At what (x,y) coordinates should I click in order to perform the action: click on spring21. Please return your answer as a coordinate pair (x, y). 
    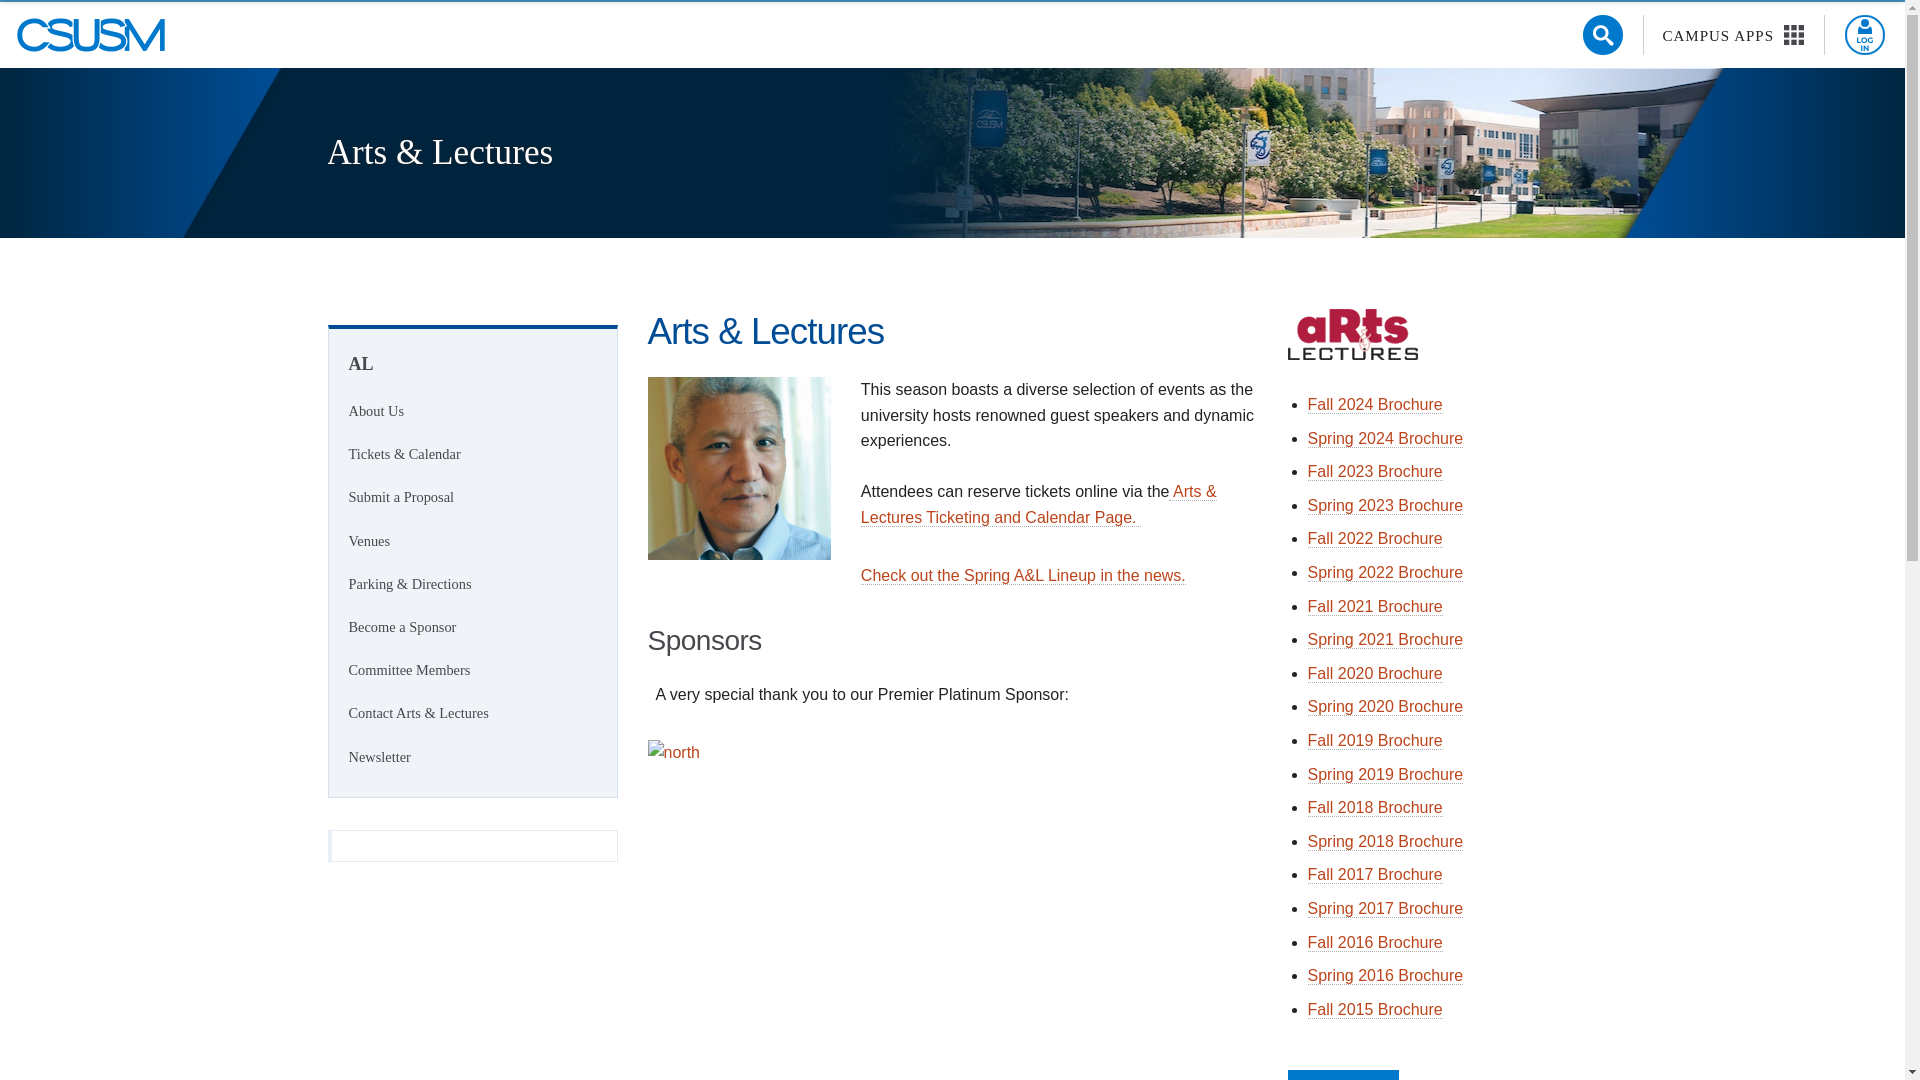
    Looking at the image, I should click on (1385, 640).